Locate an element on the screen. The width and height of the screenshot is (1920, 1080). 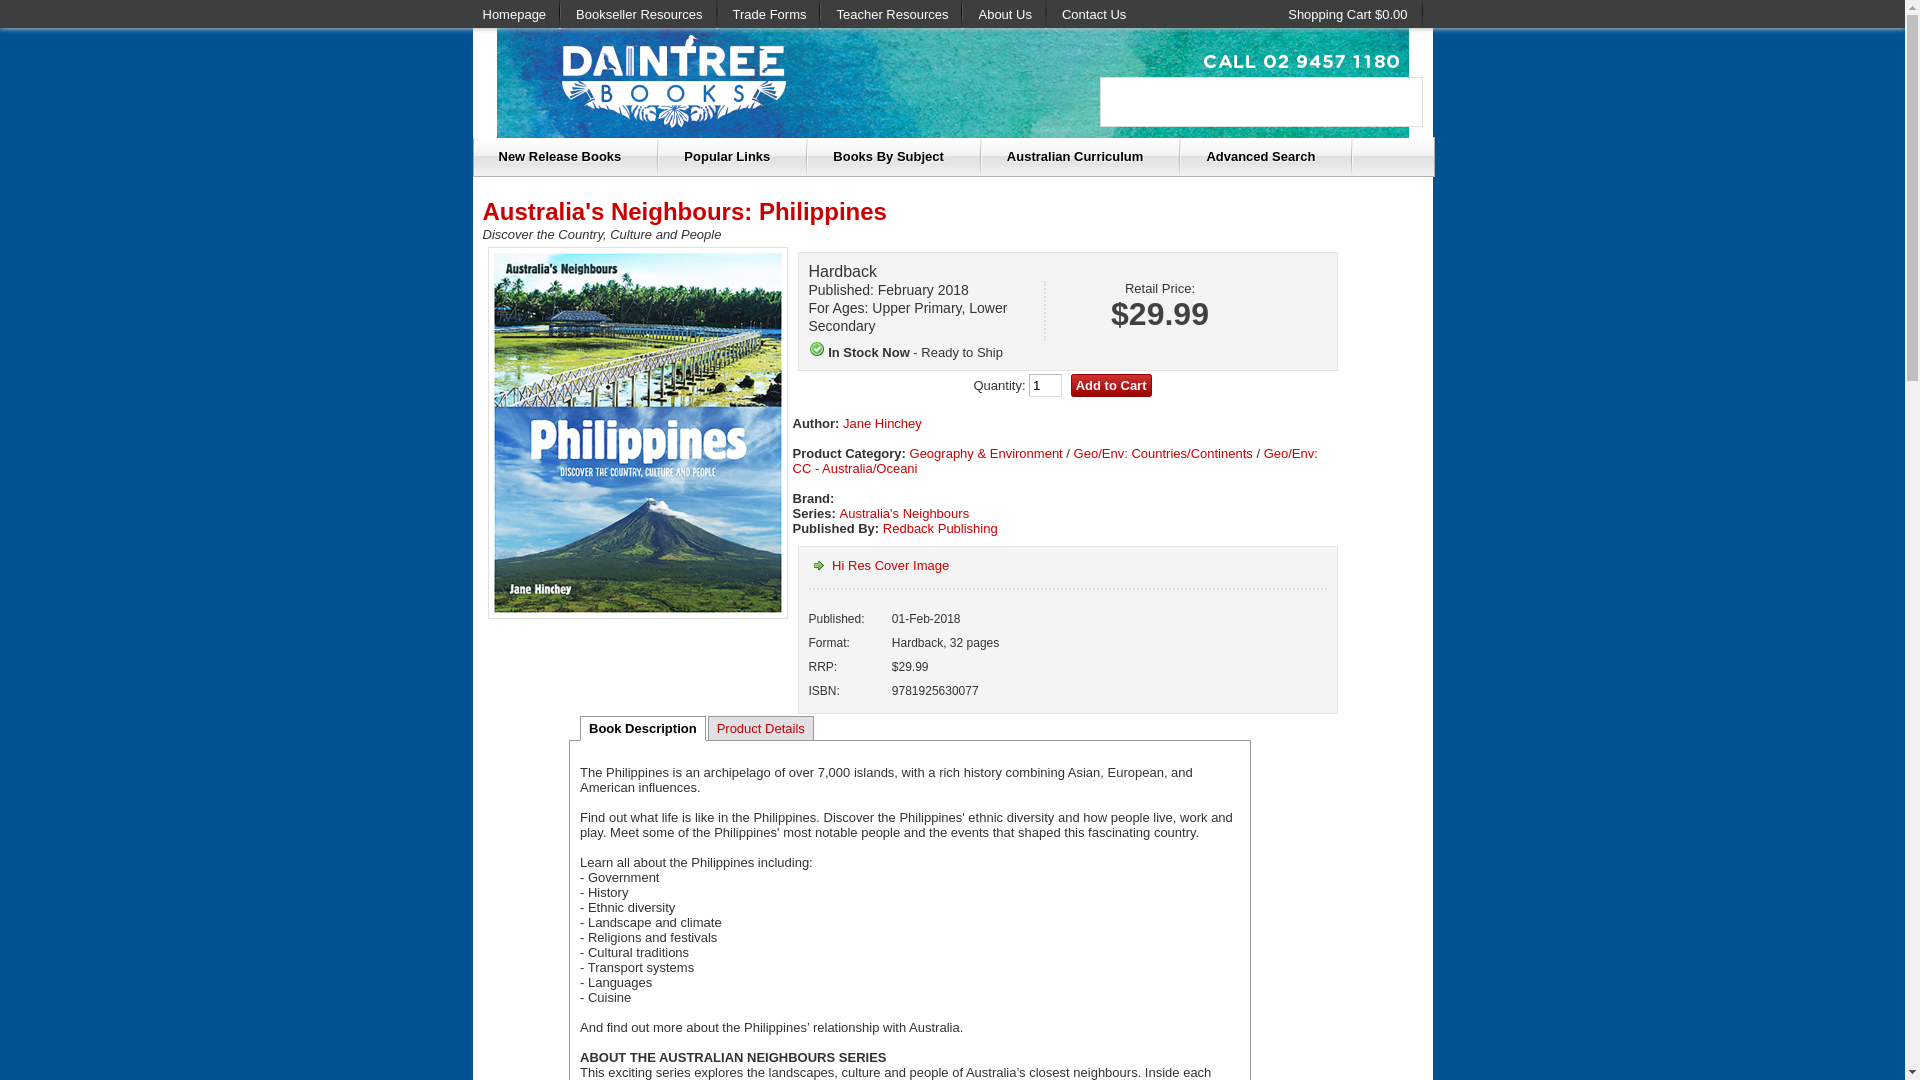
Redback Publishing is located at coordinates (940, 528).